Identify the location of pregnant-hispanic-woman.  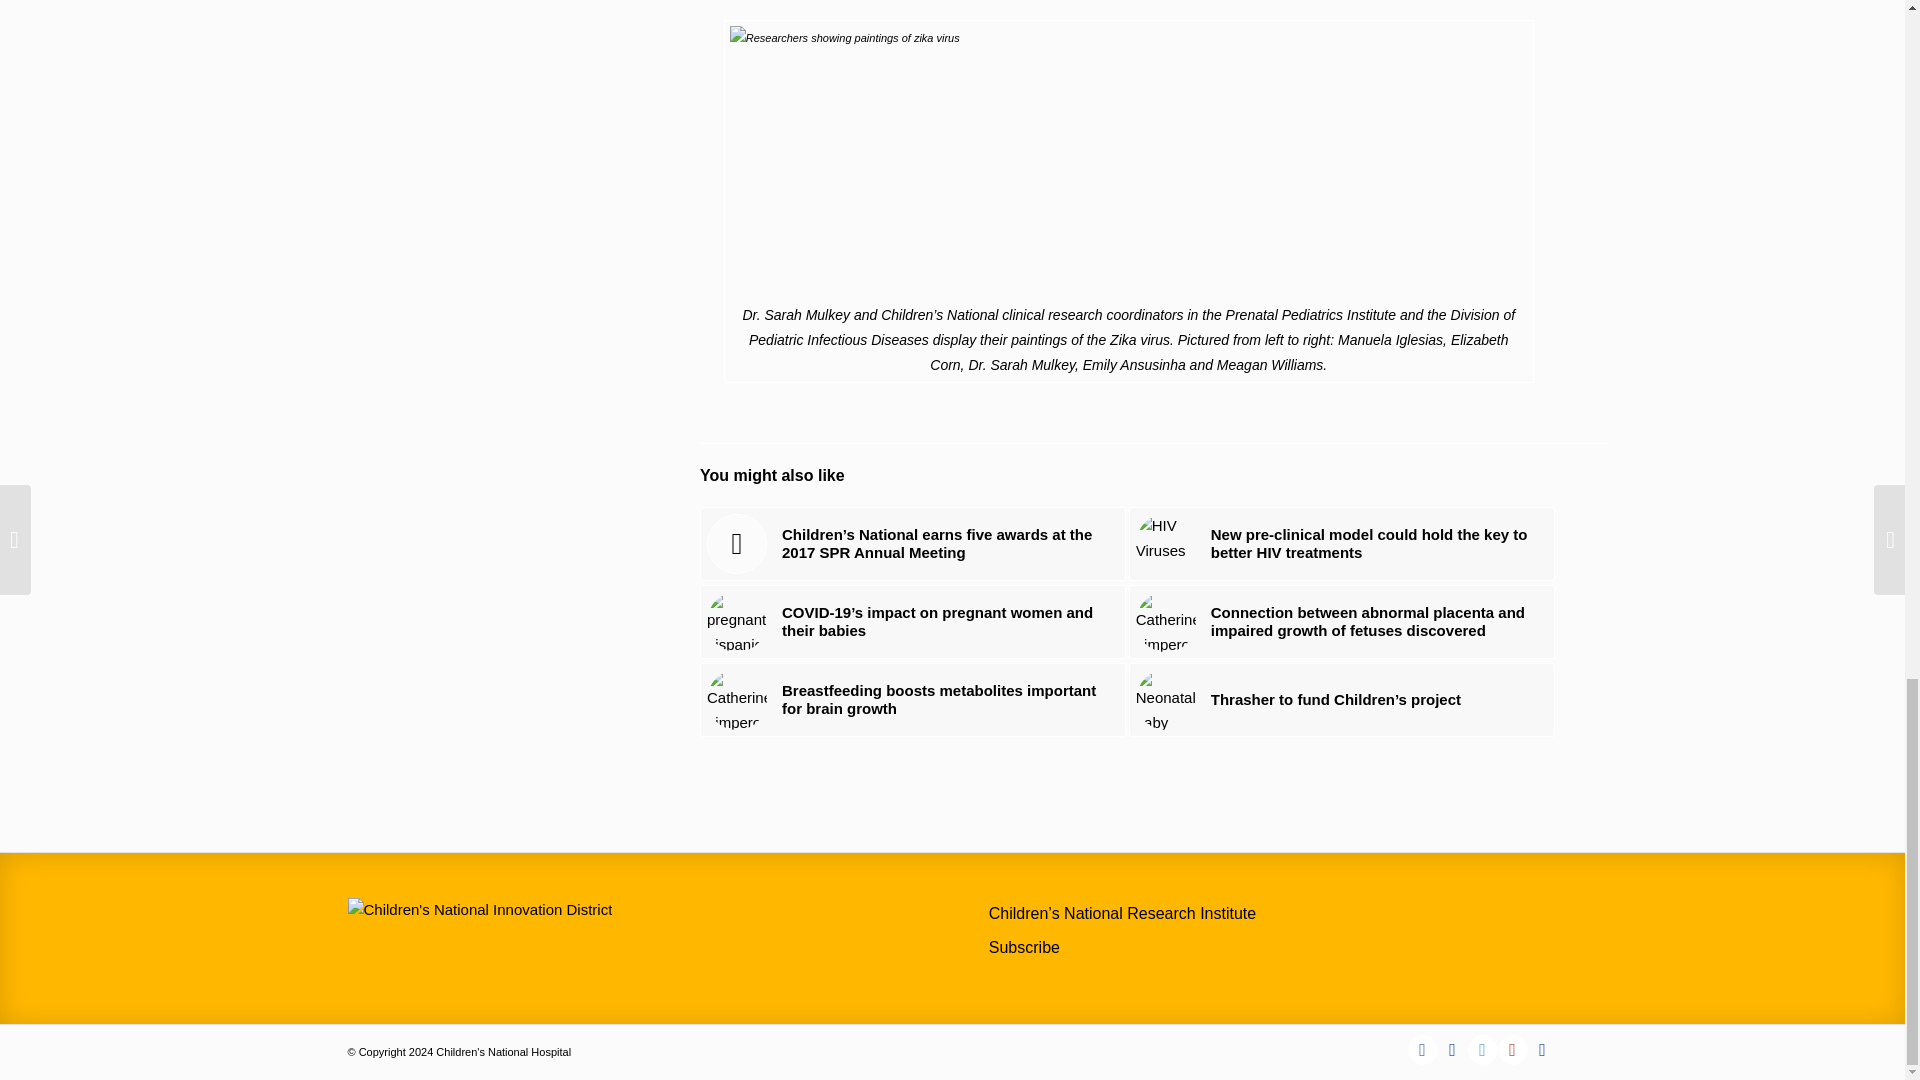
(736, 622).